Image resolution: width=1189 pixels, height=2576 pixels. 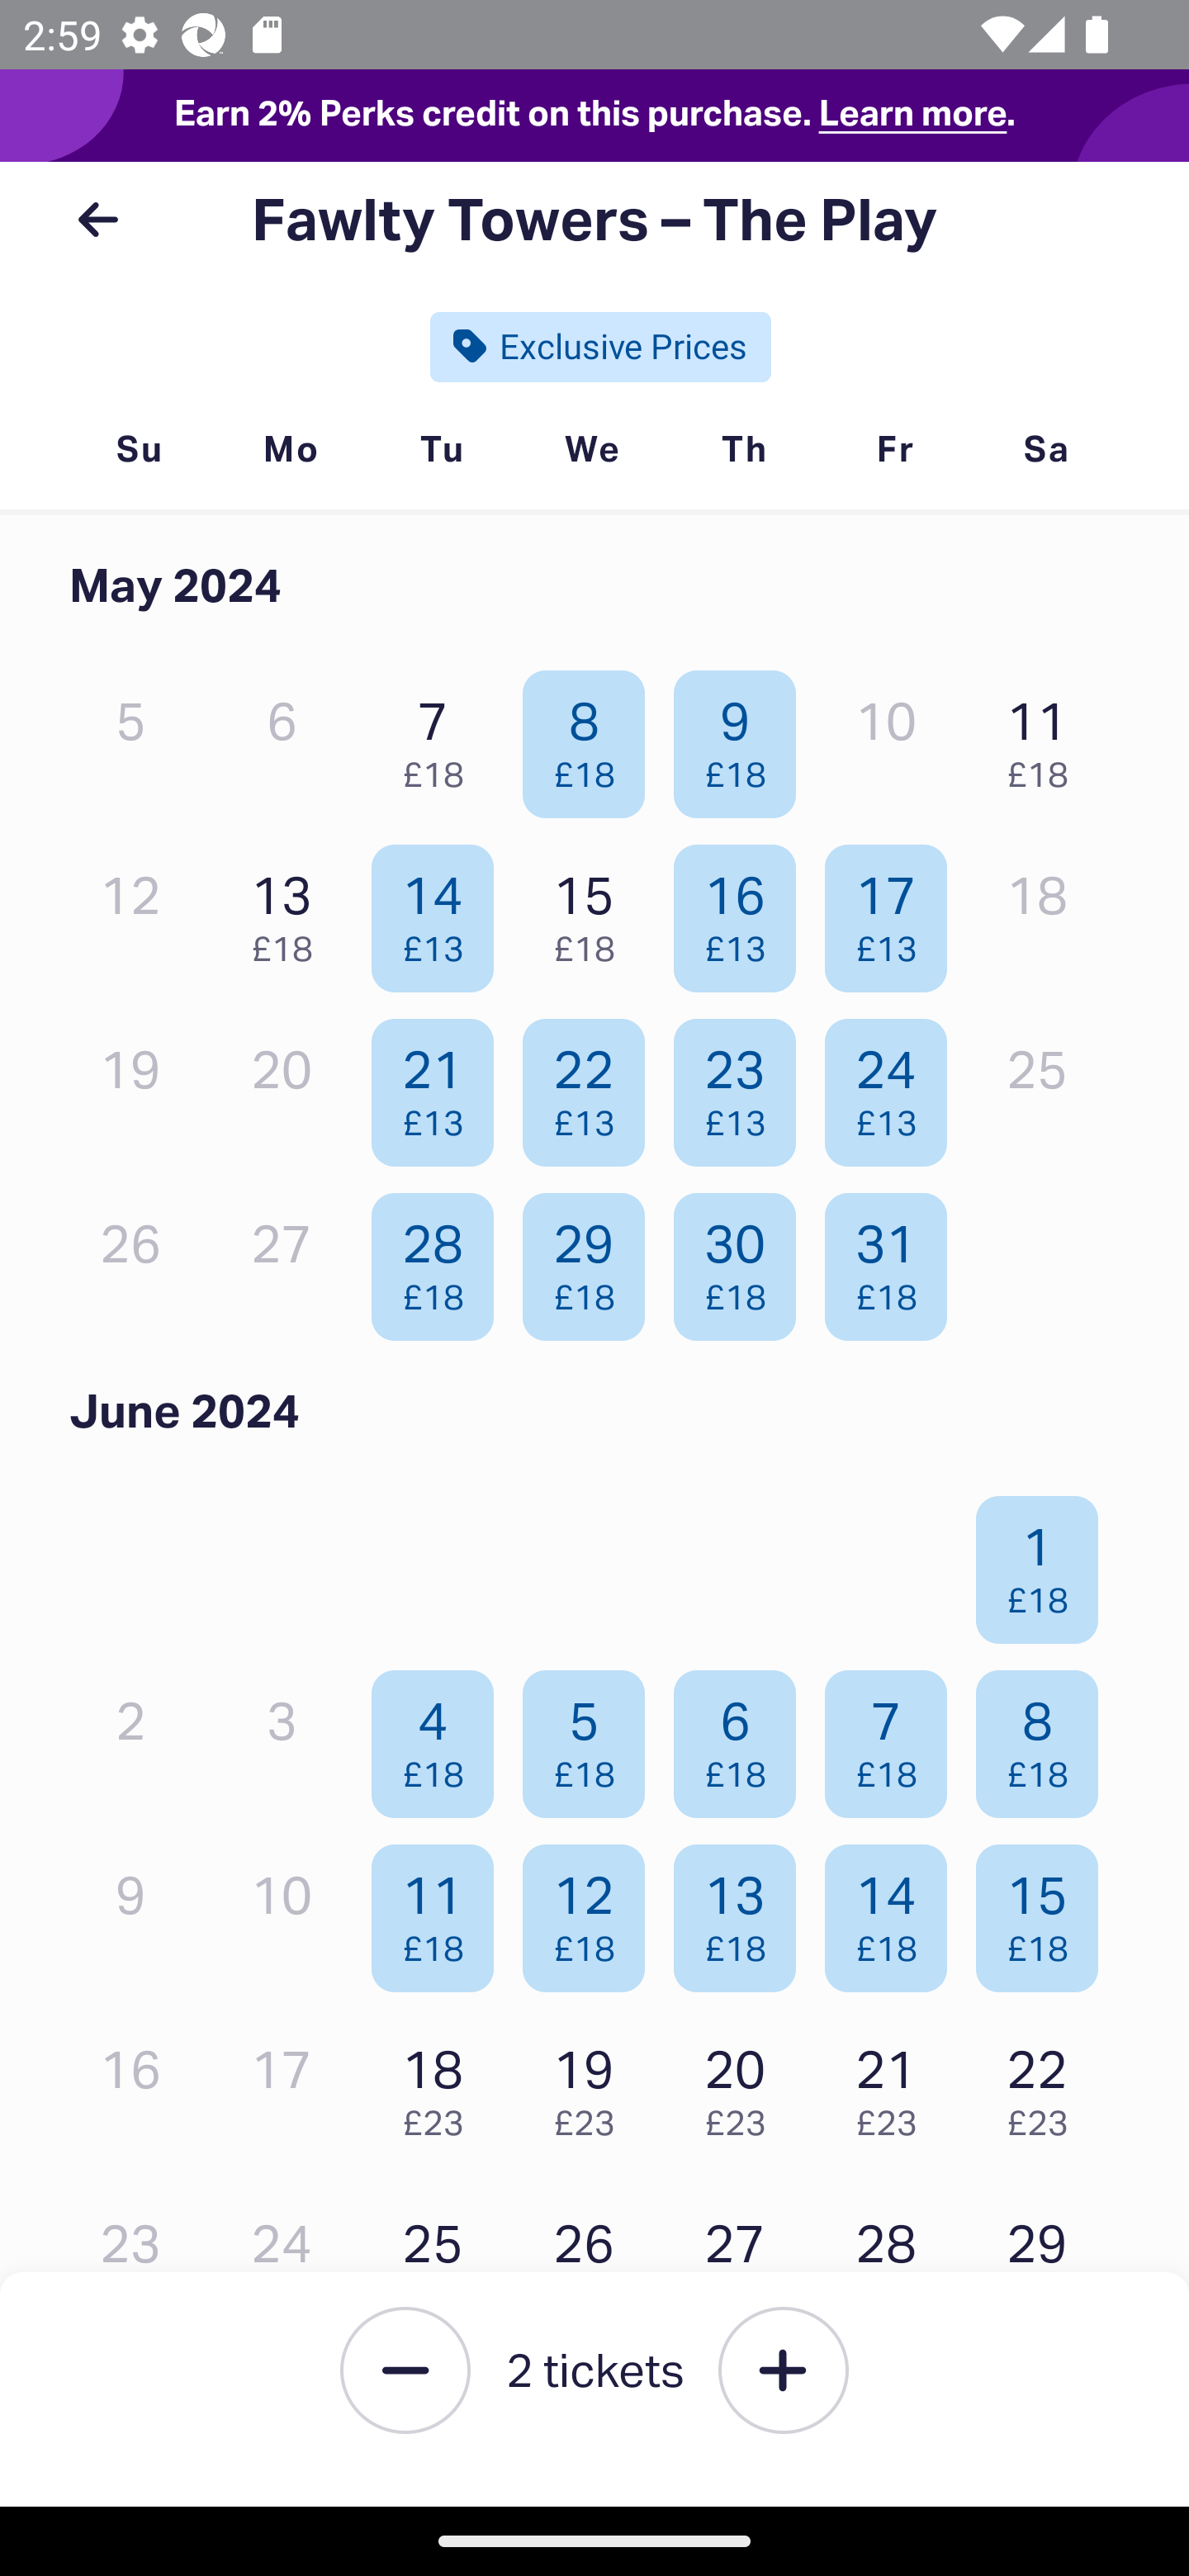 What do you see at coordinates (894, 1085) in the screenshot?
I see `24 £13` at bounding box center [894, 1085].